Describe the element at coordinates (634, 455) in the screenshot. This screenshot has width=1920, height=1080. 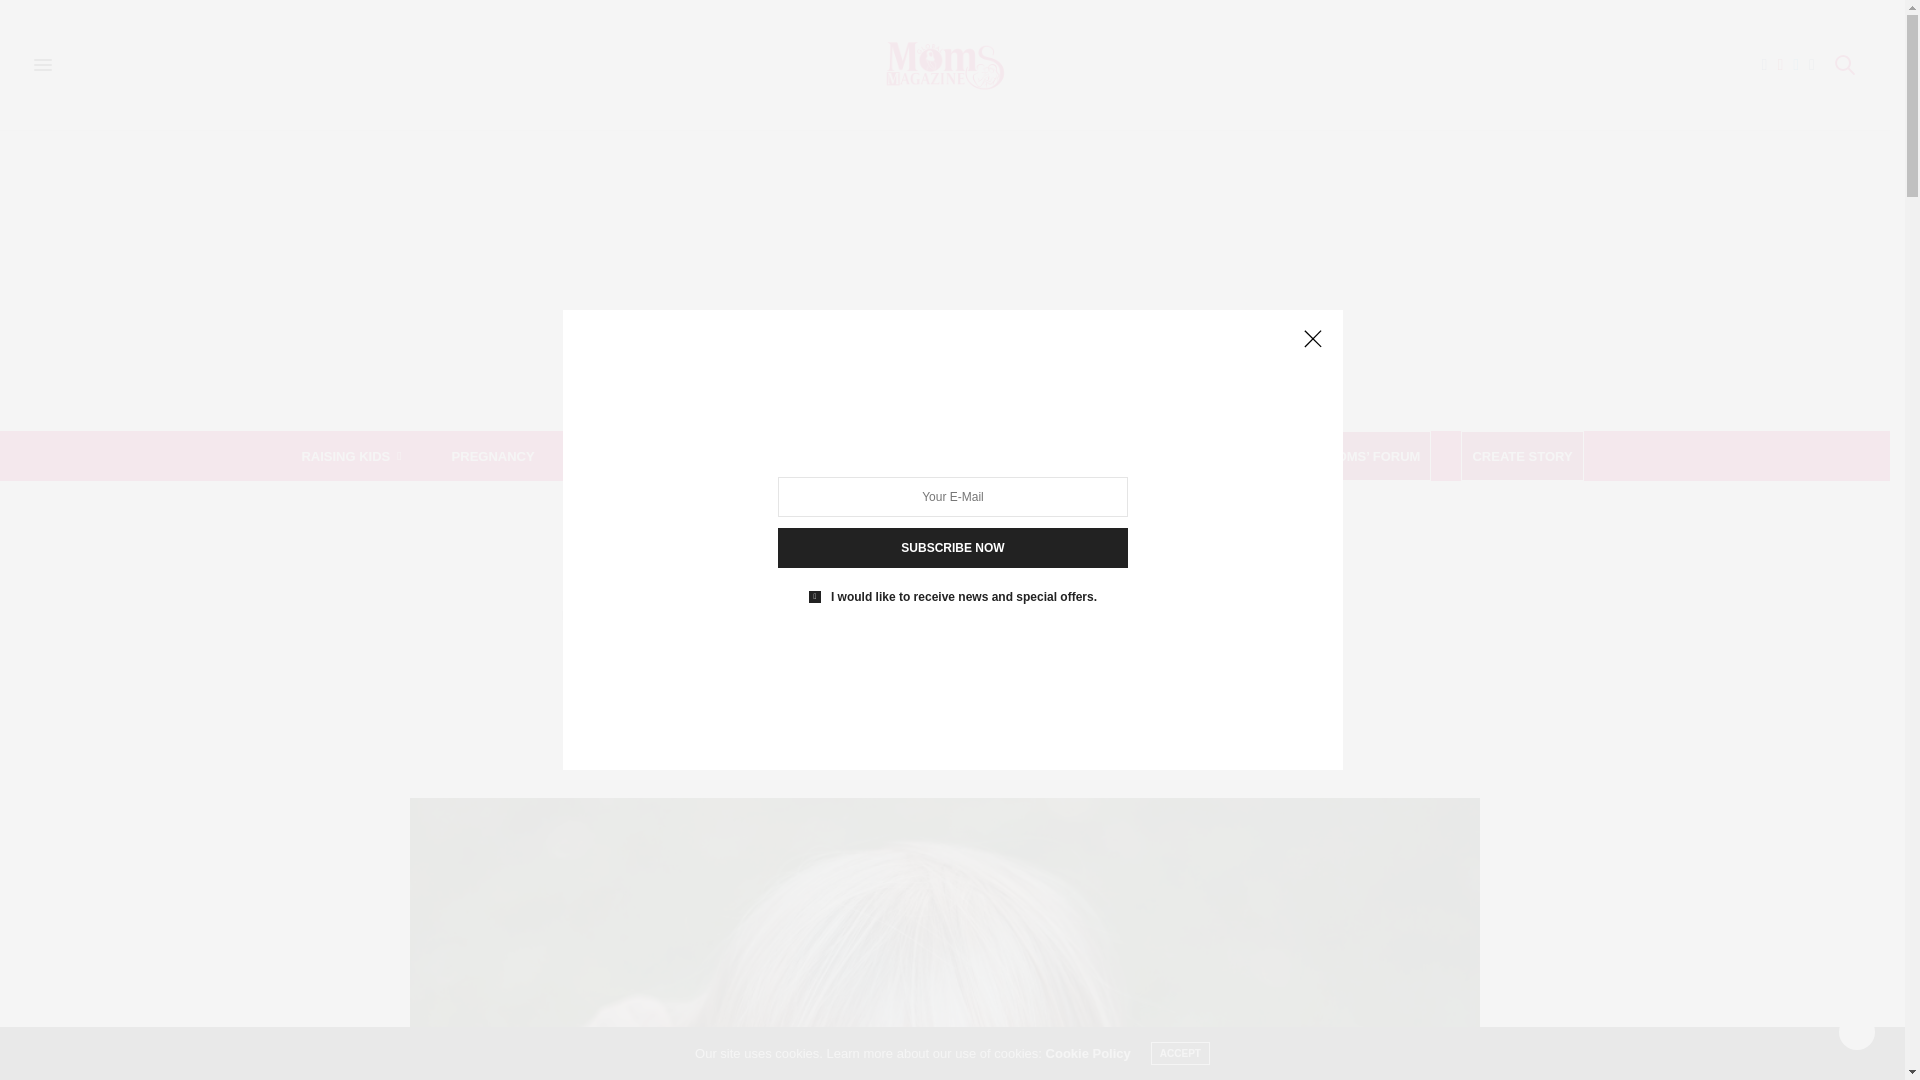
I see `WORKING MOM` at that location.